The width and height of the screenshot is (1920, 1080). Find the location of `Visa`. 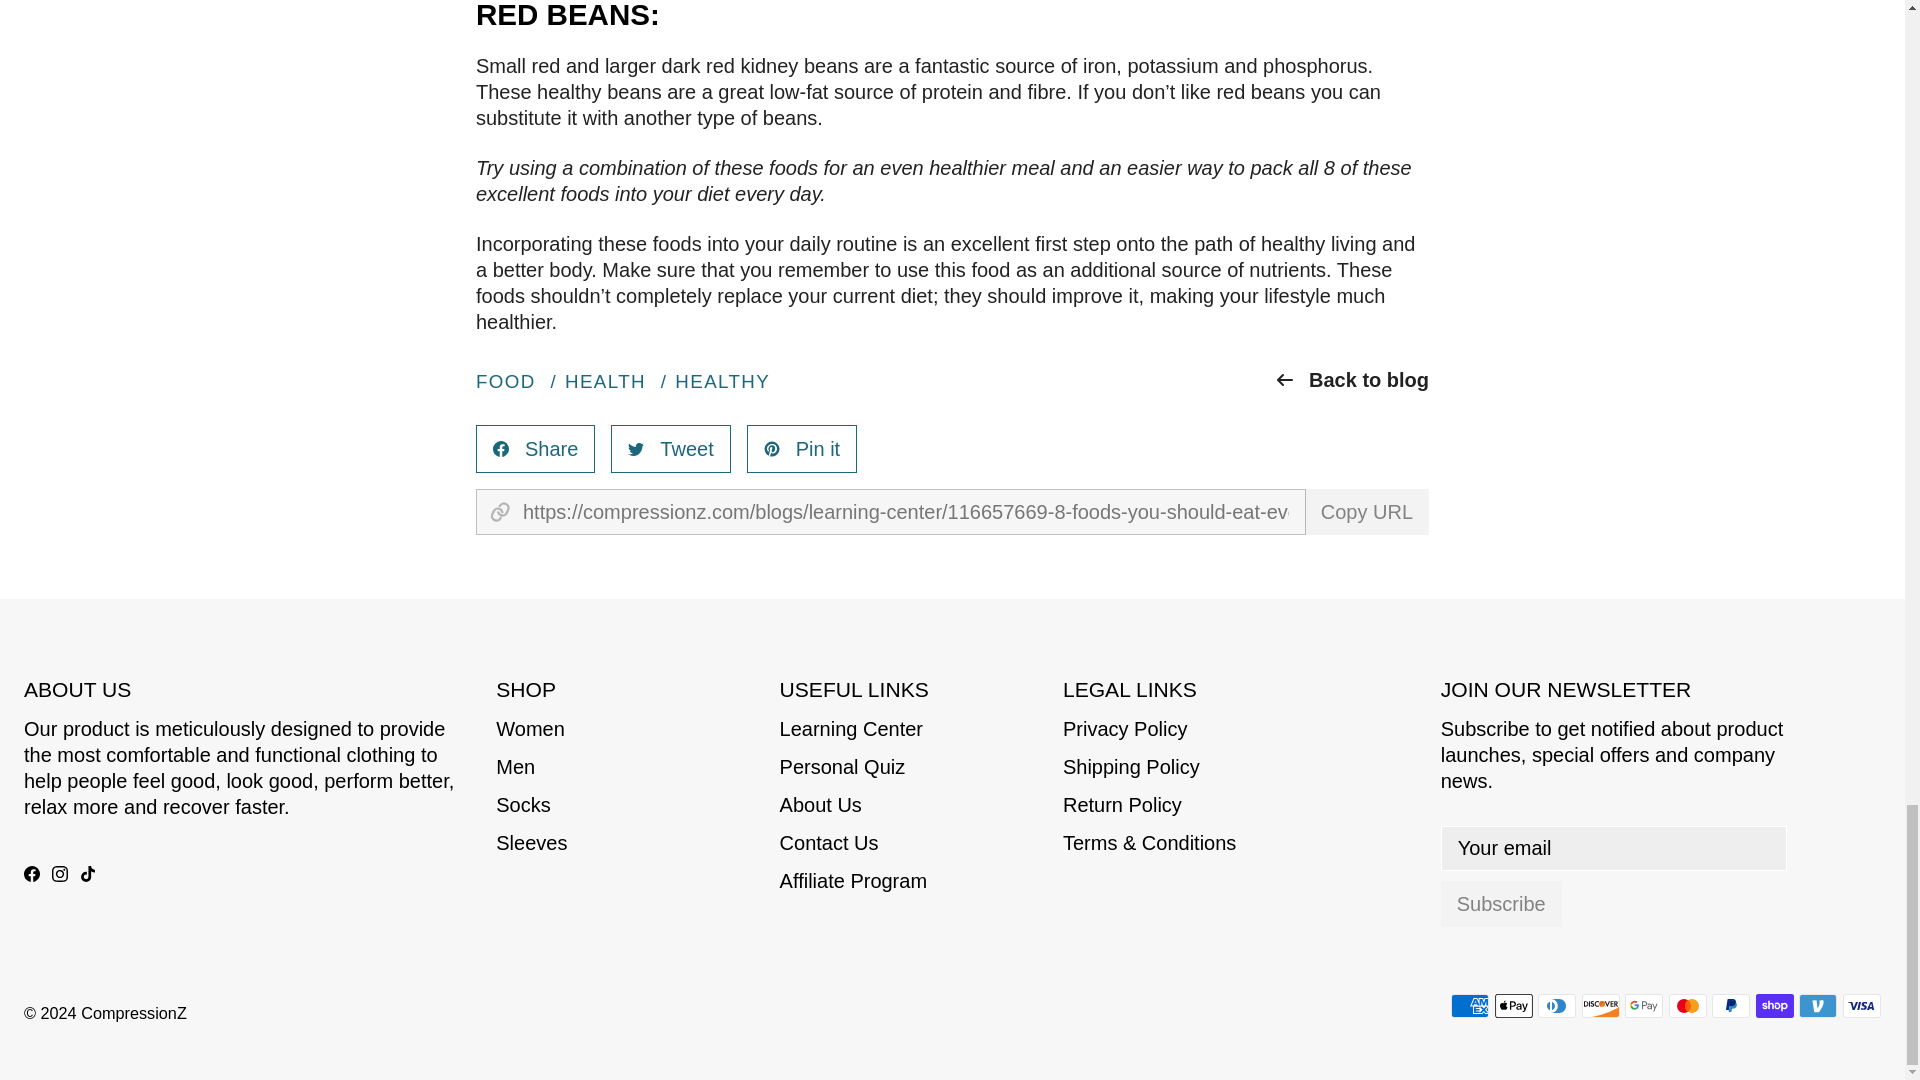

Visa is located at coordinates (1862, 1006).